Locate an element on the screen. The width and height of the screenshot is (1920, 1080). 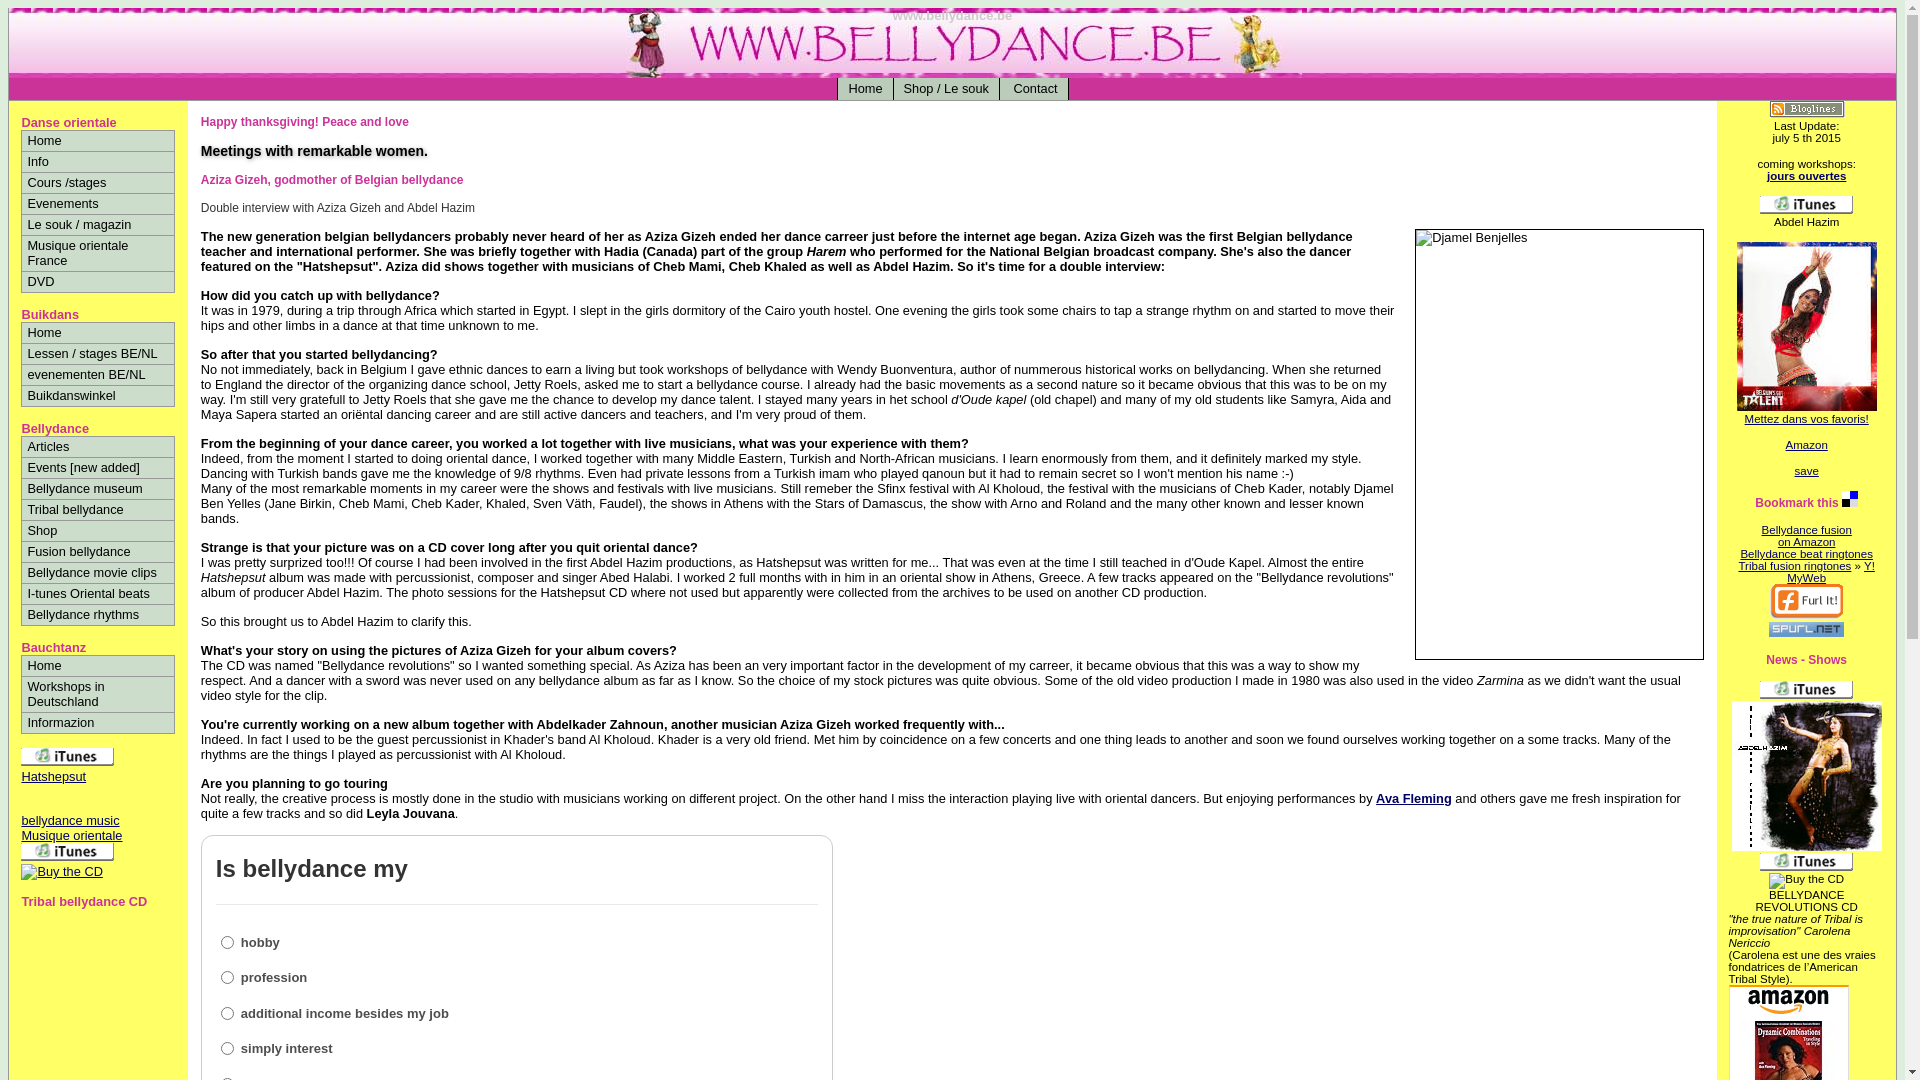
Djamel Ben Yelles is located at coordinates (1560, 444).